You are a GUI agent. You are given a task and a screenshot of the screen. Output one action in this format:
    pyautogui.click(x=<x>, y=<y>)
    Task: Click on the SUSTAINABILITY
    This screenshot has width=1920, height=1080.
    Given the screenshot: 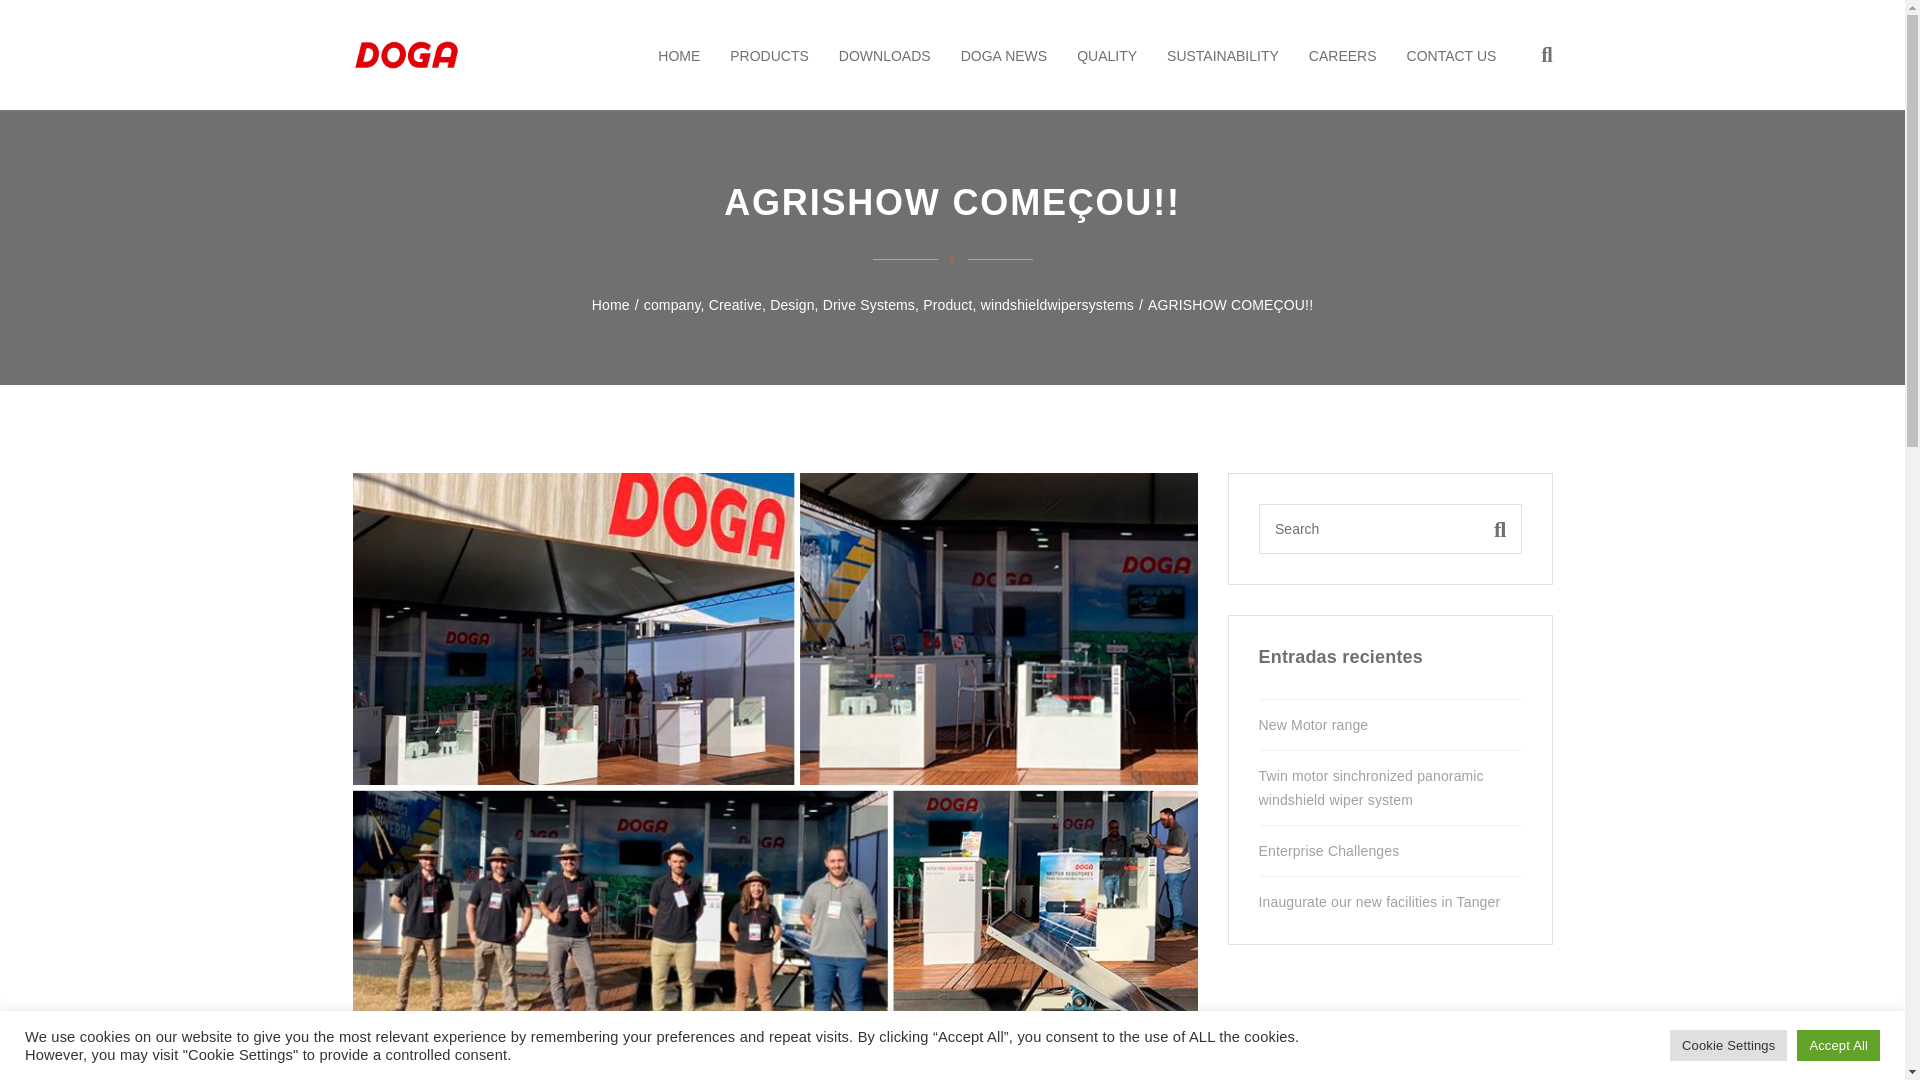 What is the action you would take?
    pyautogui.click(x=1223, y=55)
    